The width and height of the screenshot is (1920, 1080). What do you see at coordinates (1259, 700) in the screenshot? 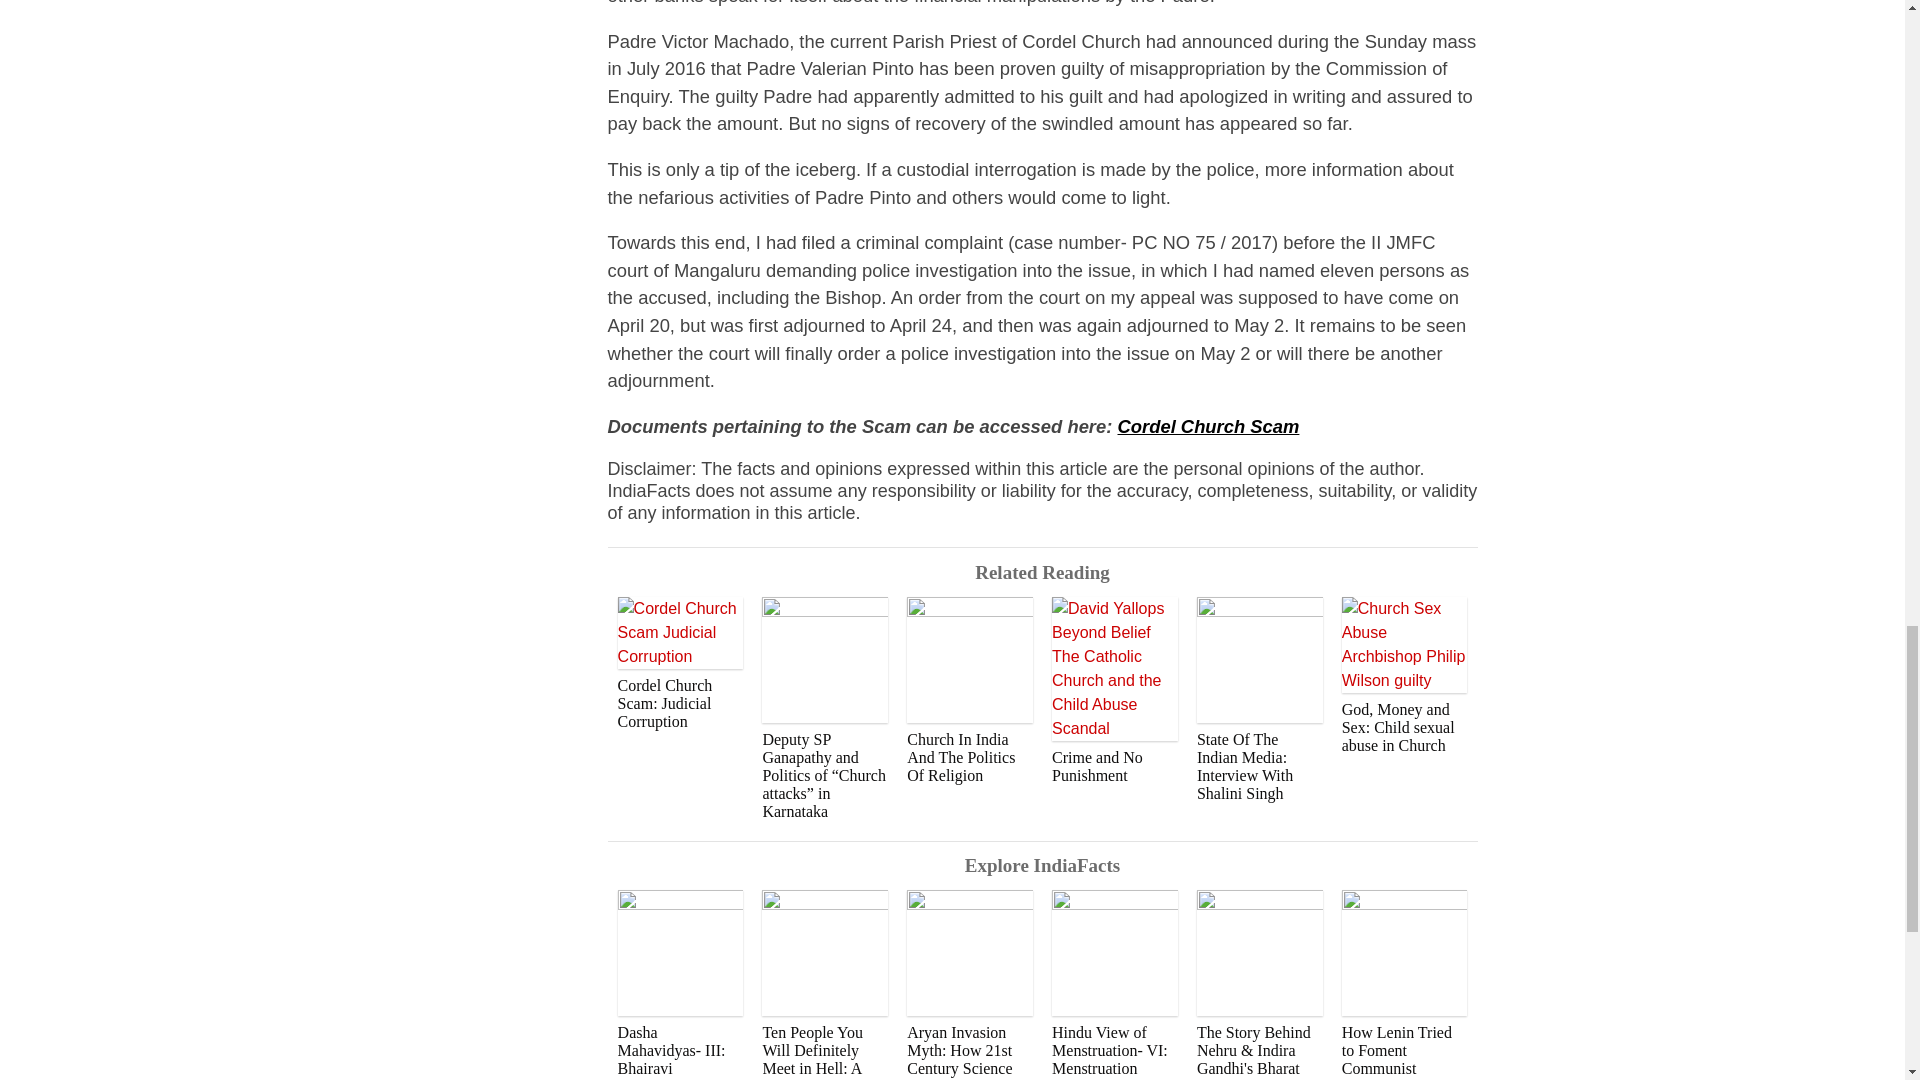
I see `State Of The Indian Media: Interview With Shalini Singh` at bounding box center [1259, 700].